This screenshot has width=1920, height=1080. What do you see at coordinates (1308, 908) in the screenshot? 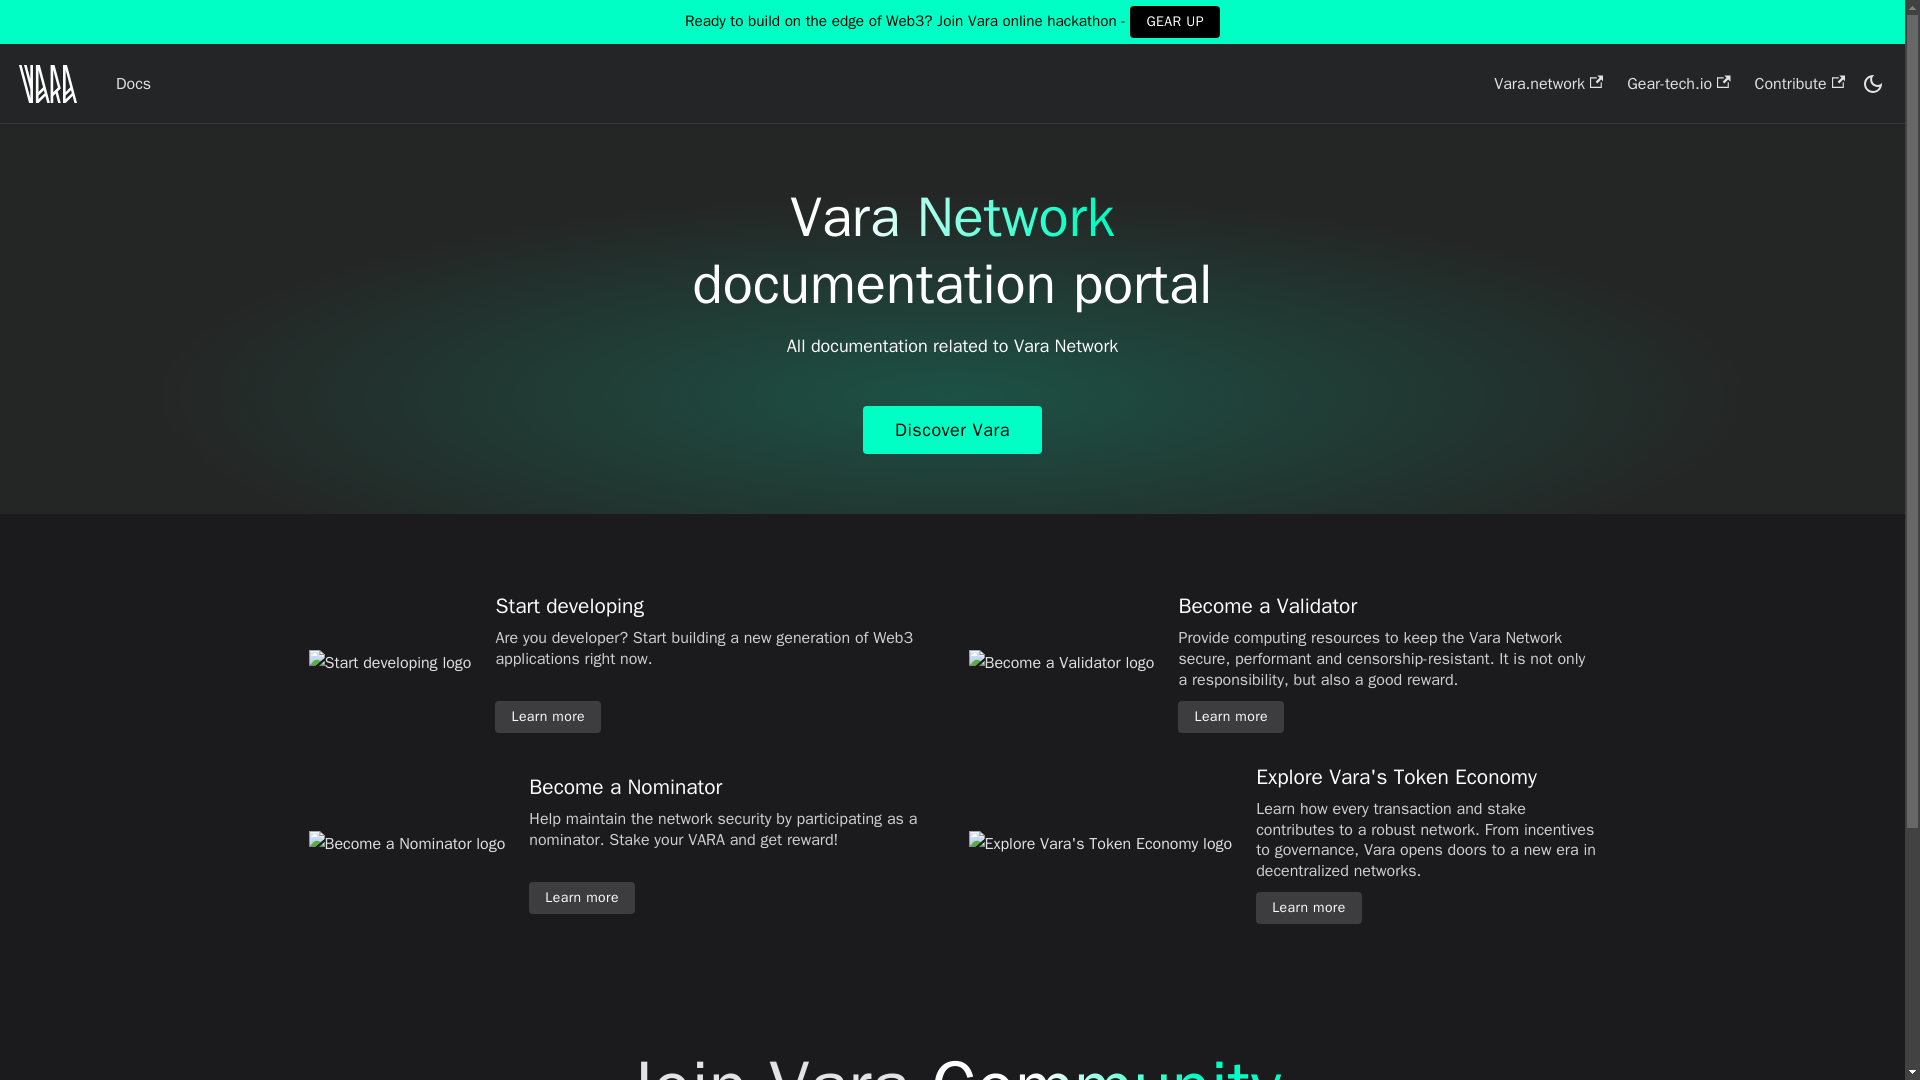
I see `Learn more` at bounding box center [1308, 908].